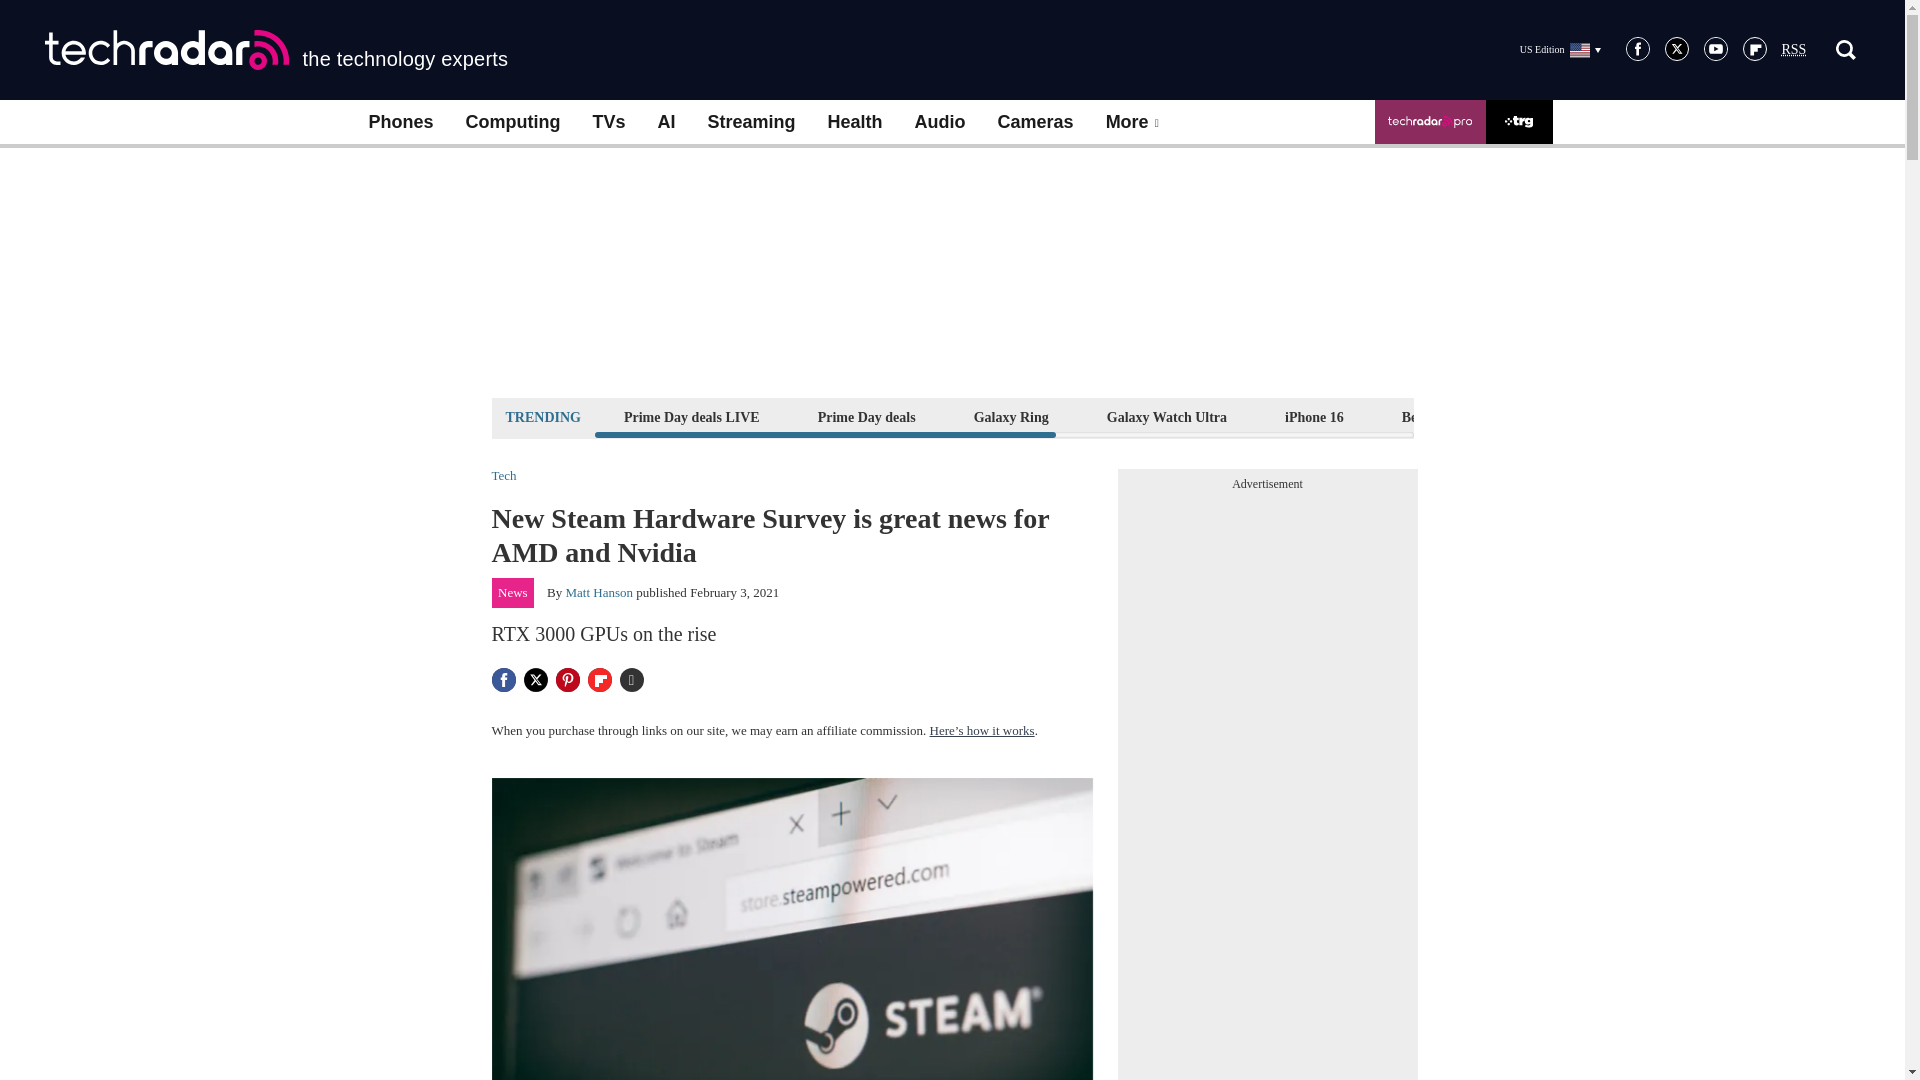  I want to click on TVs, so click(608, 122).